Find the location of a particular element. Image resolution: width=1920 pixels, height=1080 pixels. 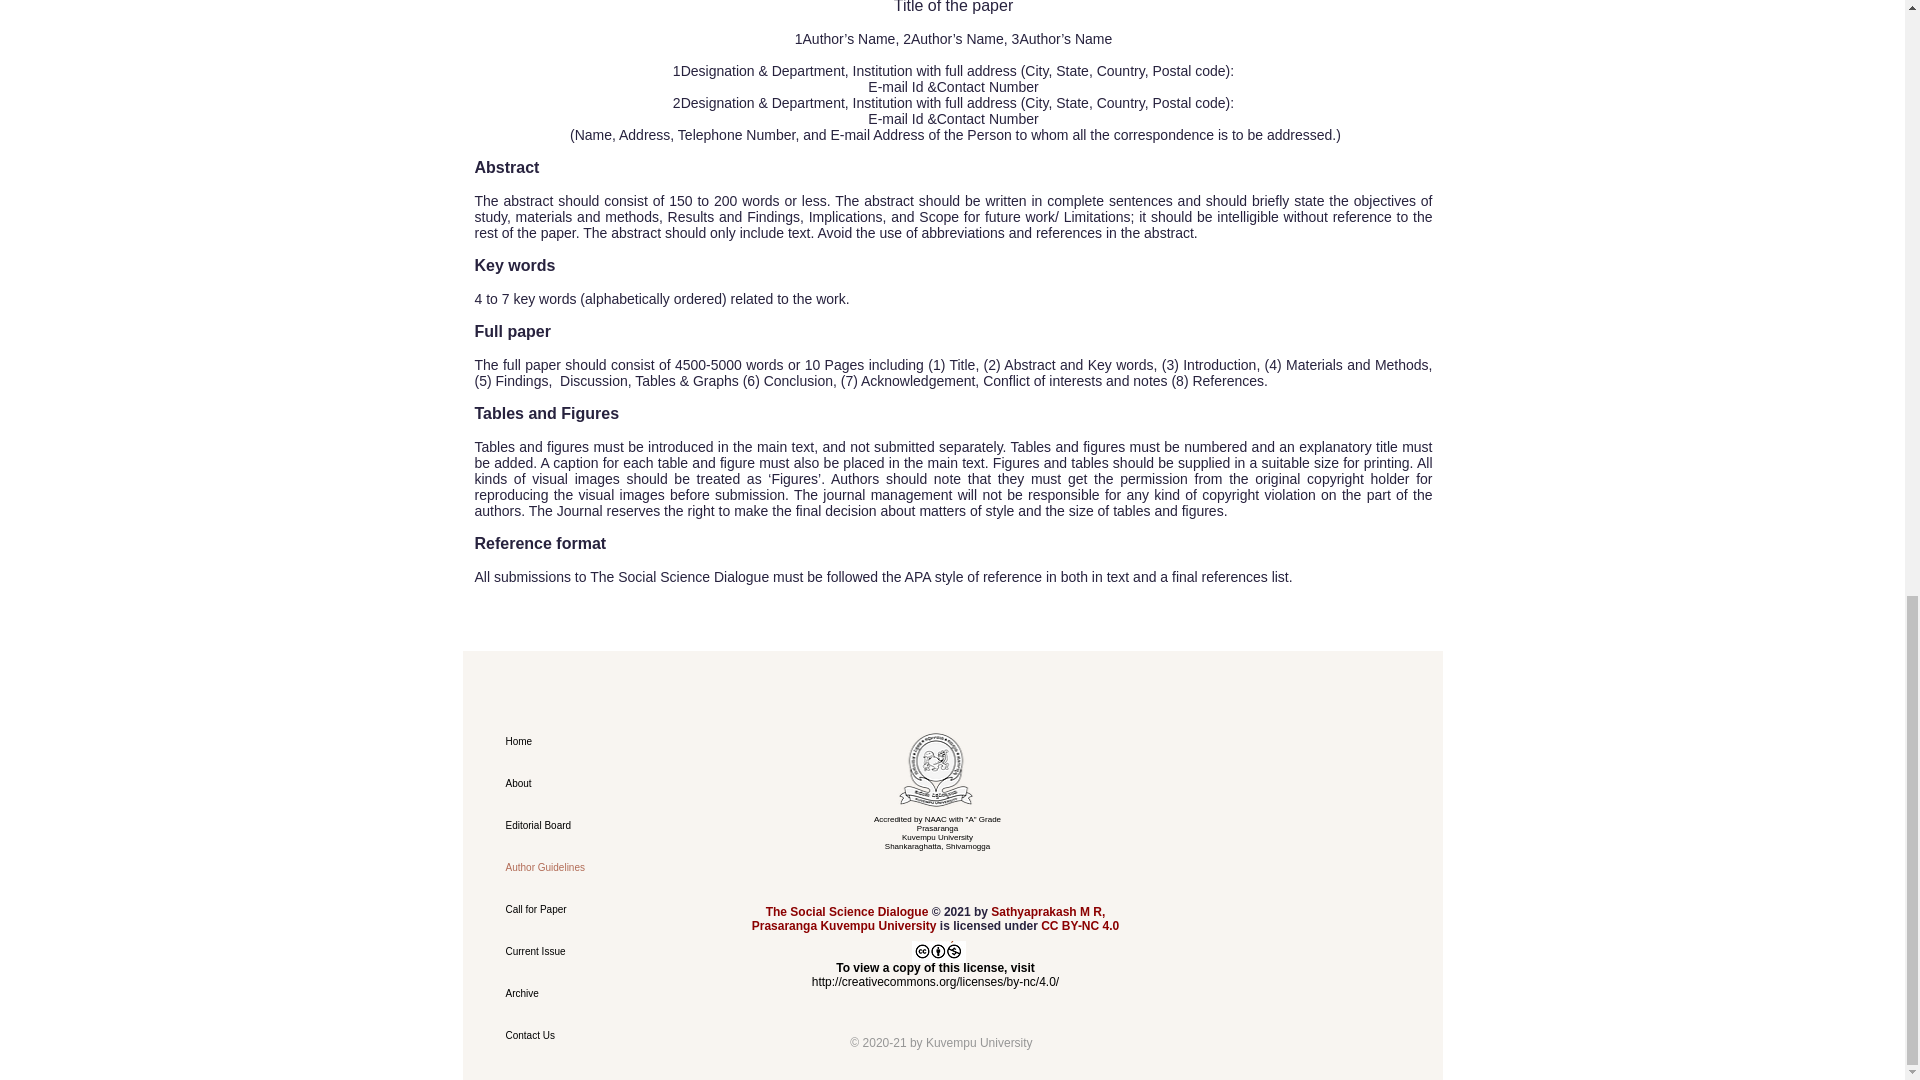

Archive is located at coordinates (594, 994).